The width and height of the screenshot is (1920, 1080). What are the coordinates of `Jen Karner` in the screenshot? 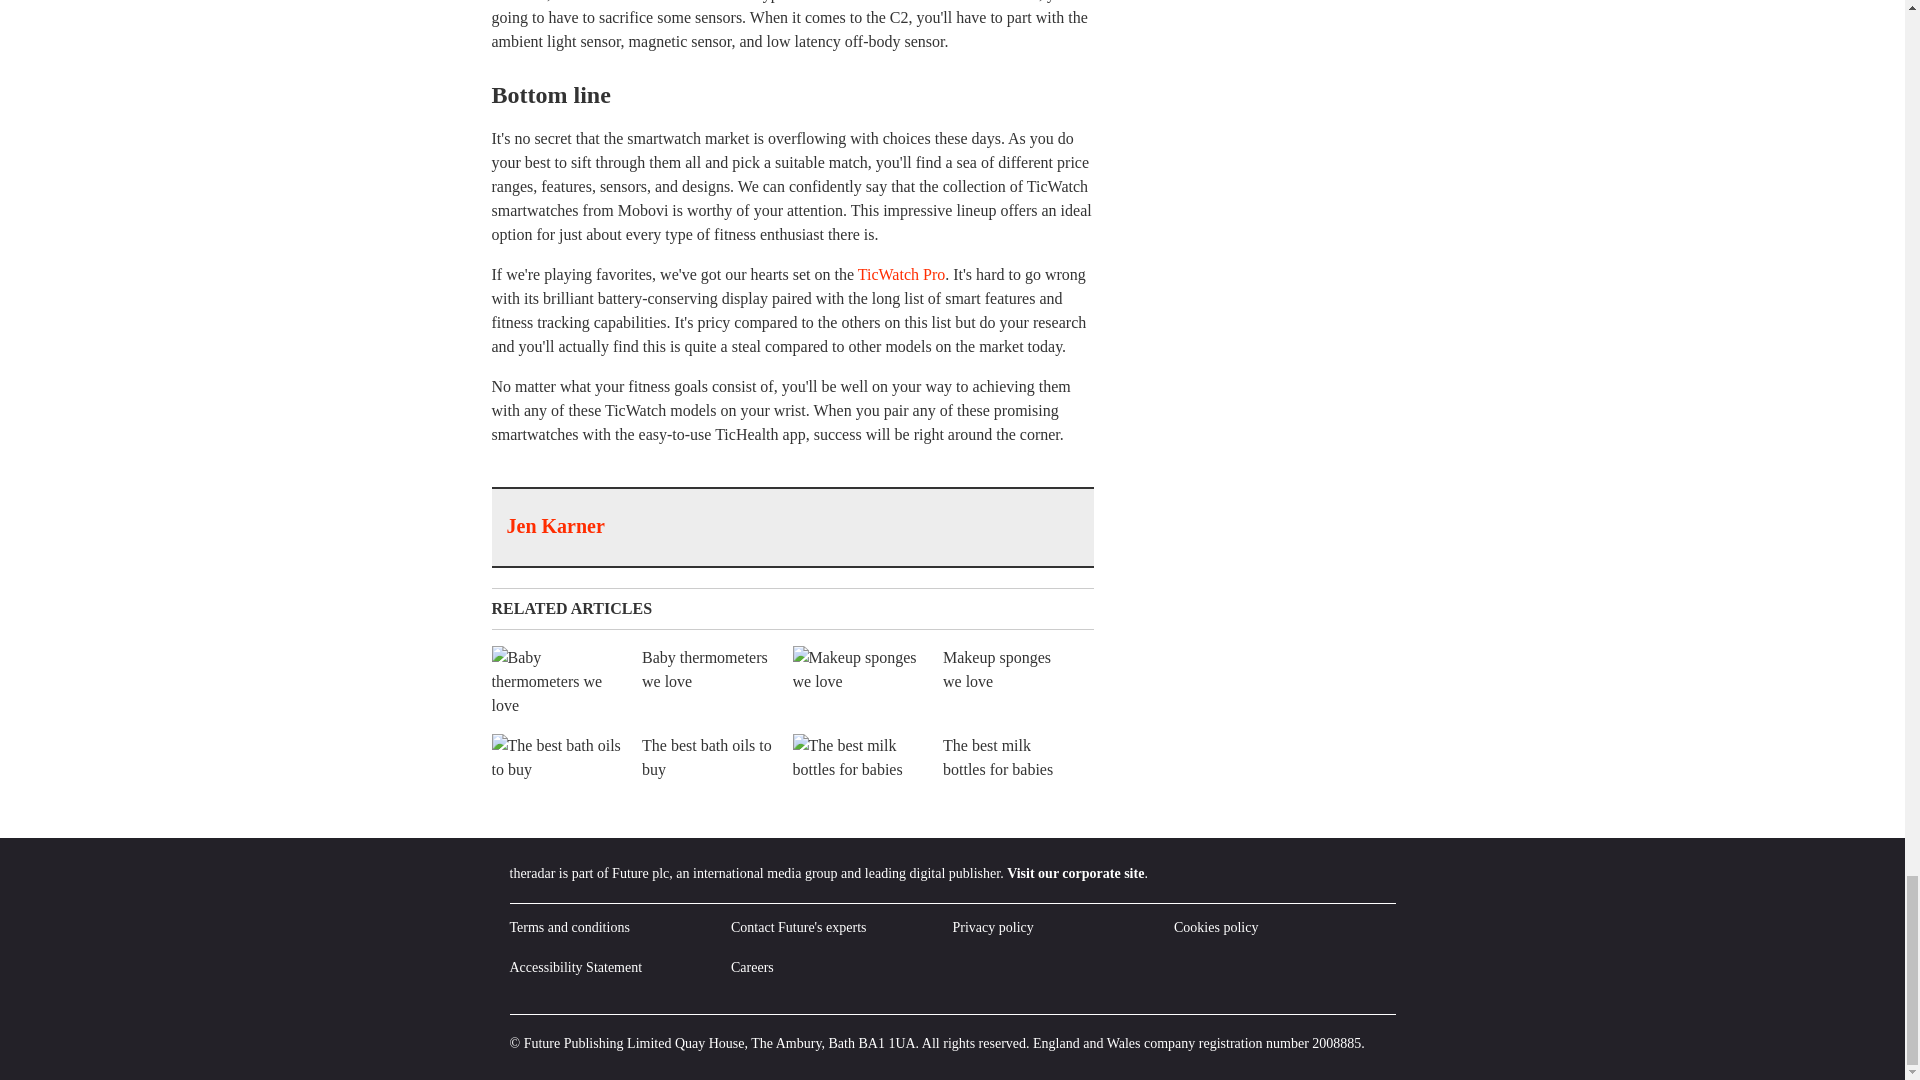 It's located at (555, 526).